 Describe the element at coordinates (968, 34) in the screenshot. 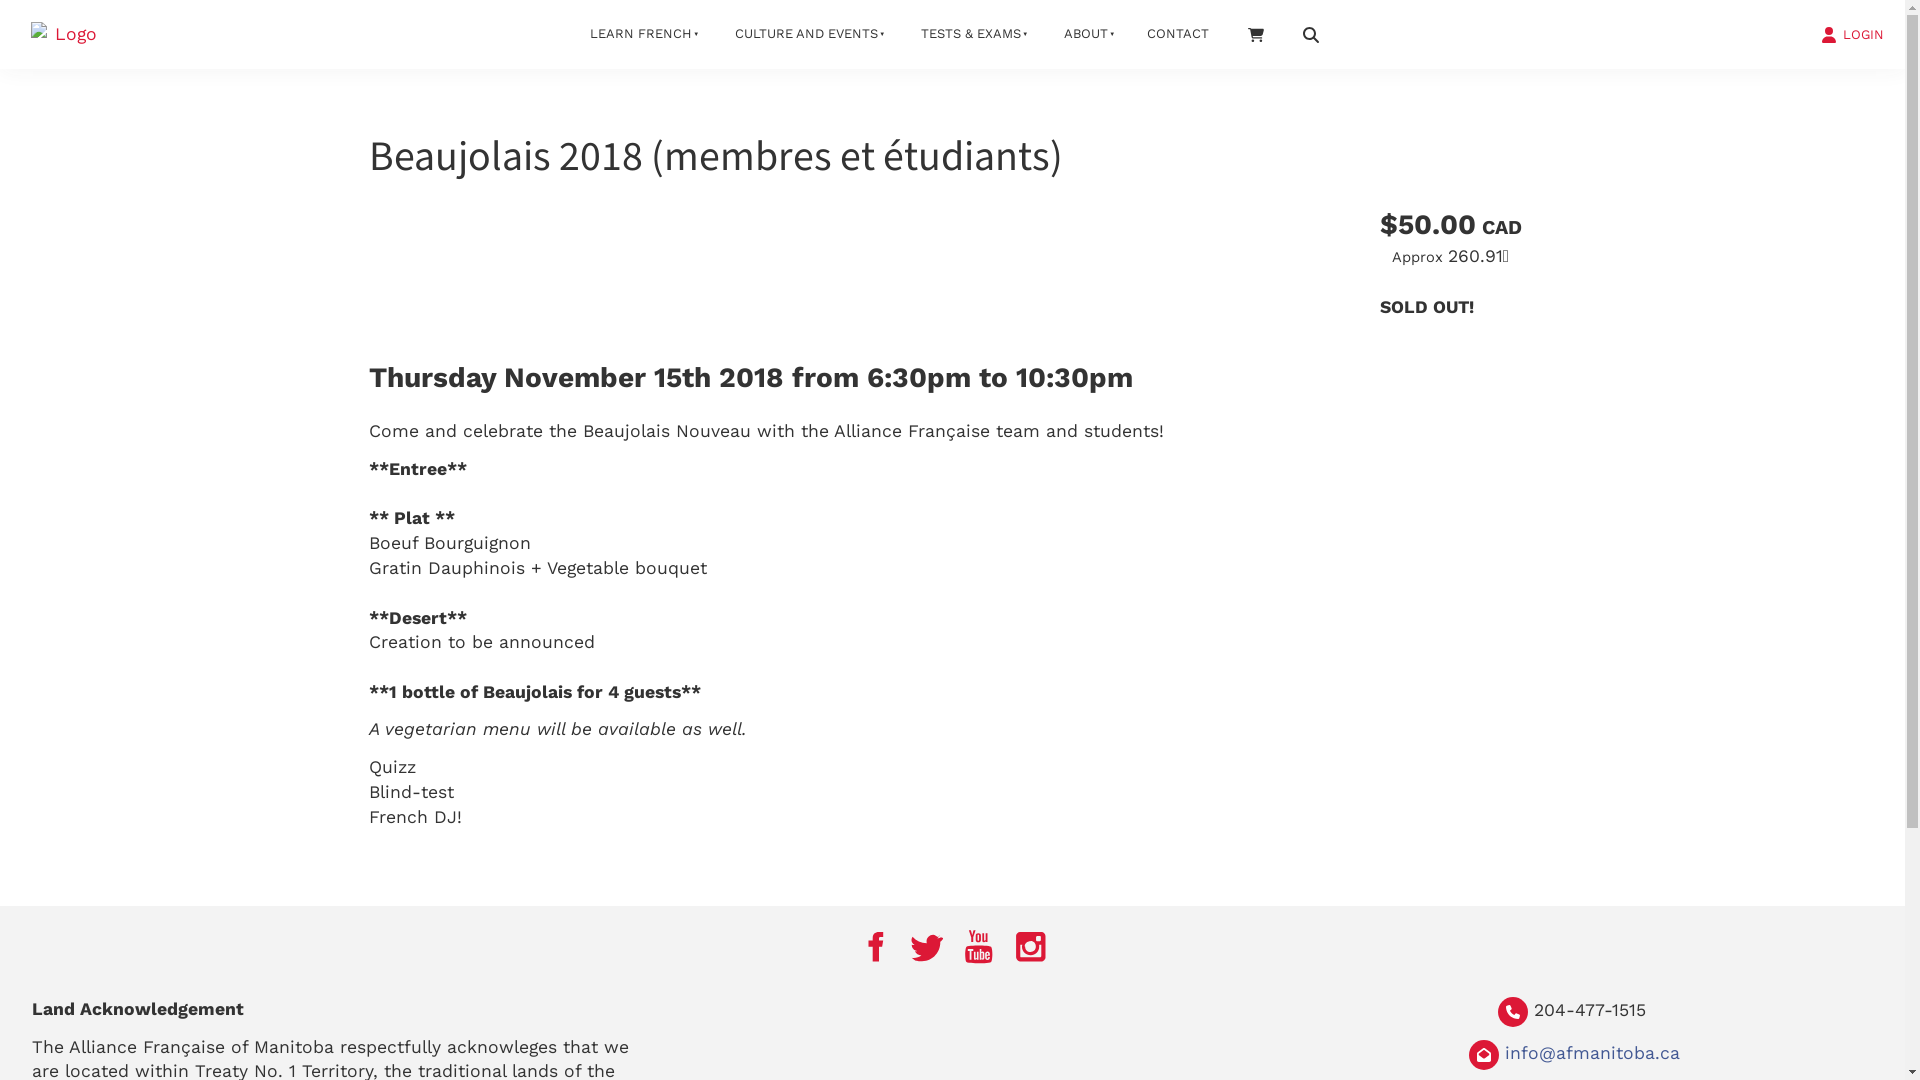

I see `TESTS & EXAMS` at that location.